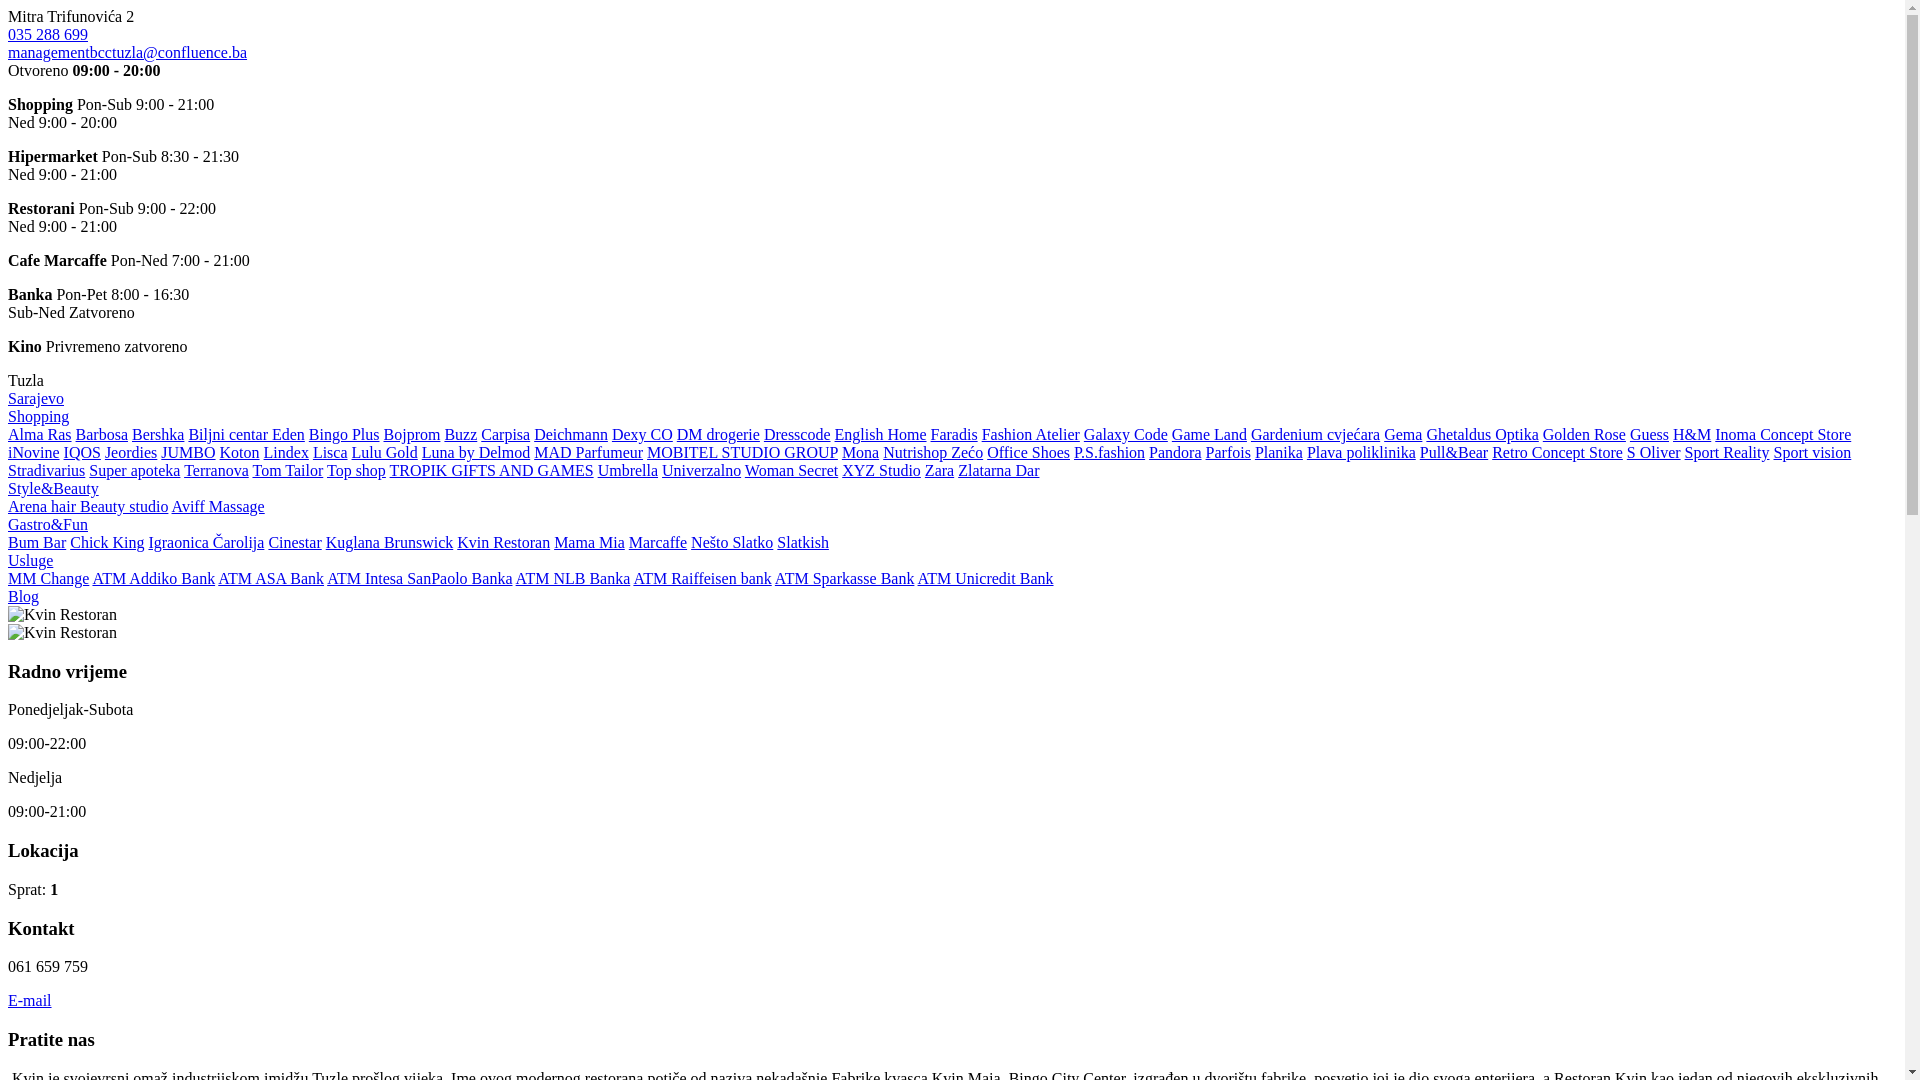 The image size is (1920, 1080). What do you see at coordinates (1210, 434) in the screenshot?
I see `Game Land` at bounding box center [1210, 434].